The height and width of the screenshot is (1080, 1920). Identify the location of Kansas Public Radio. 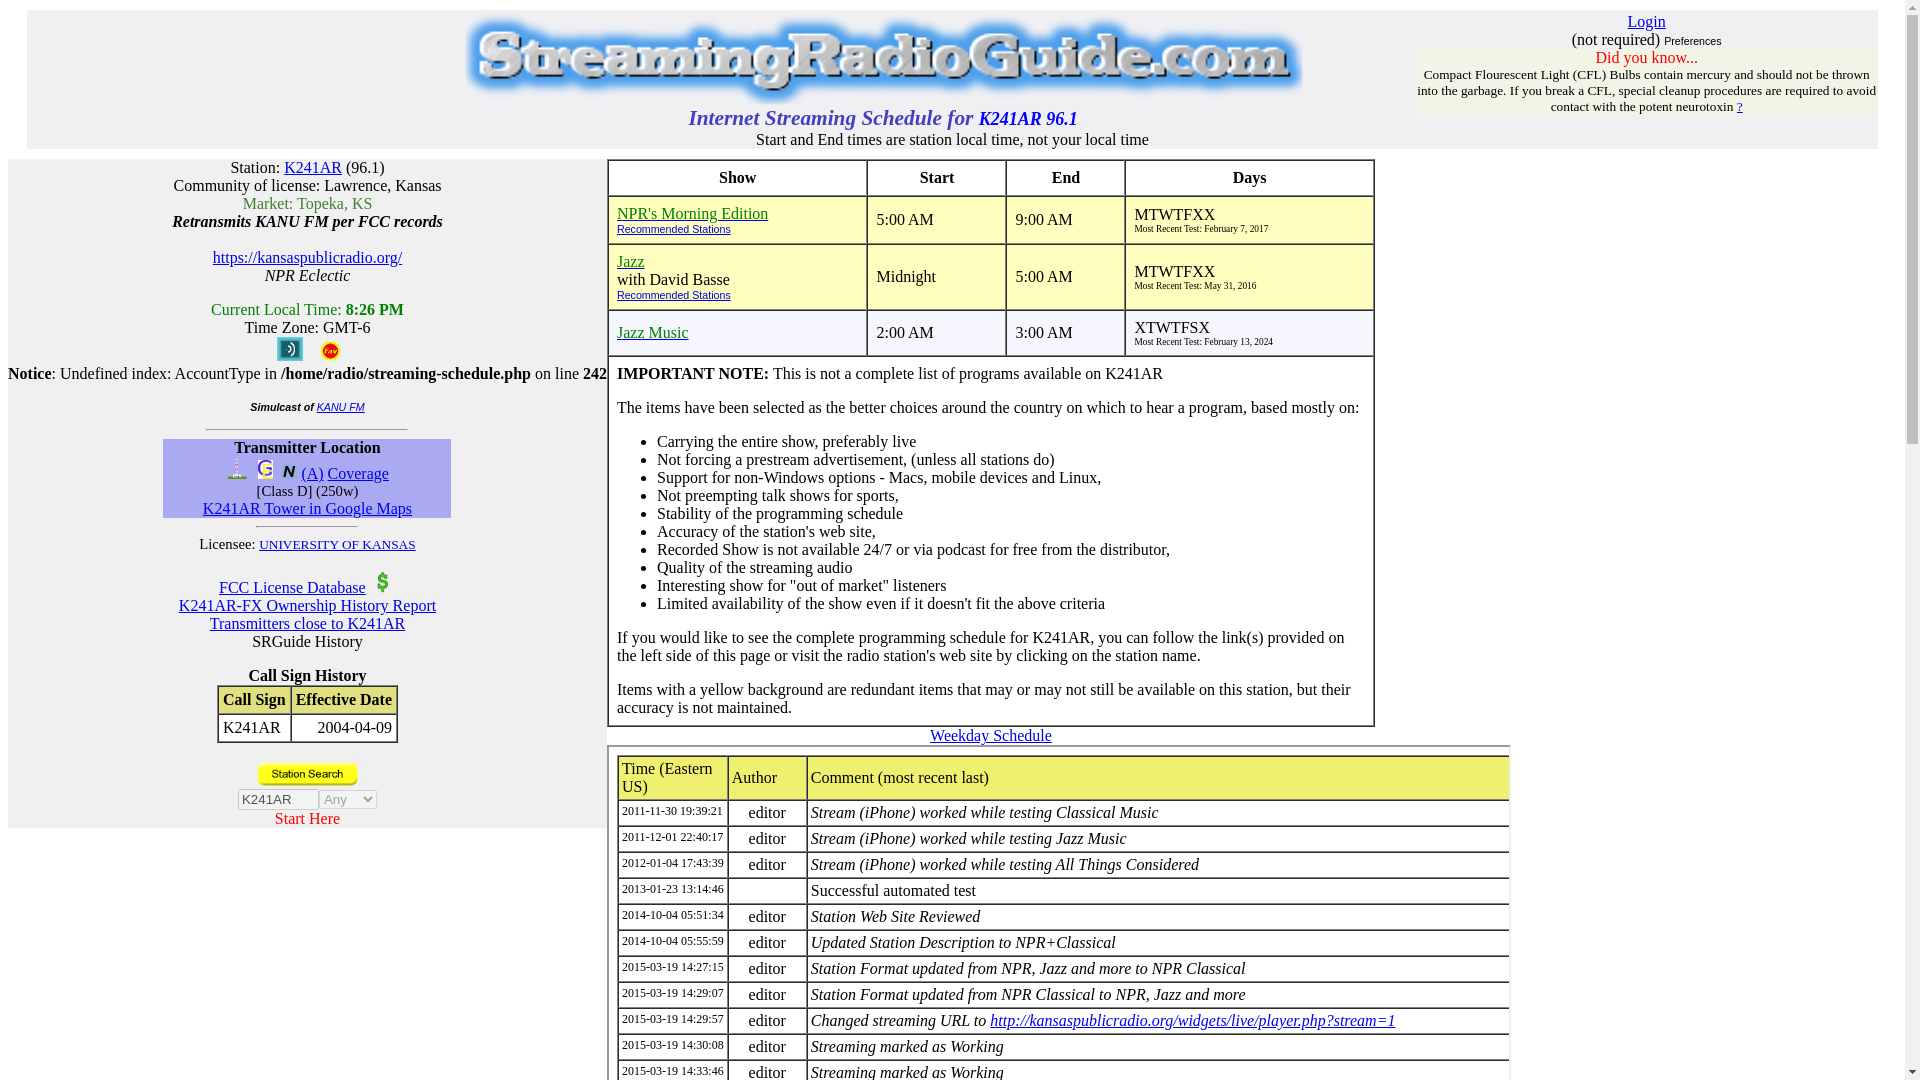
(630, 261).